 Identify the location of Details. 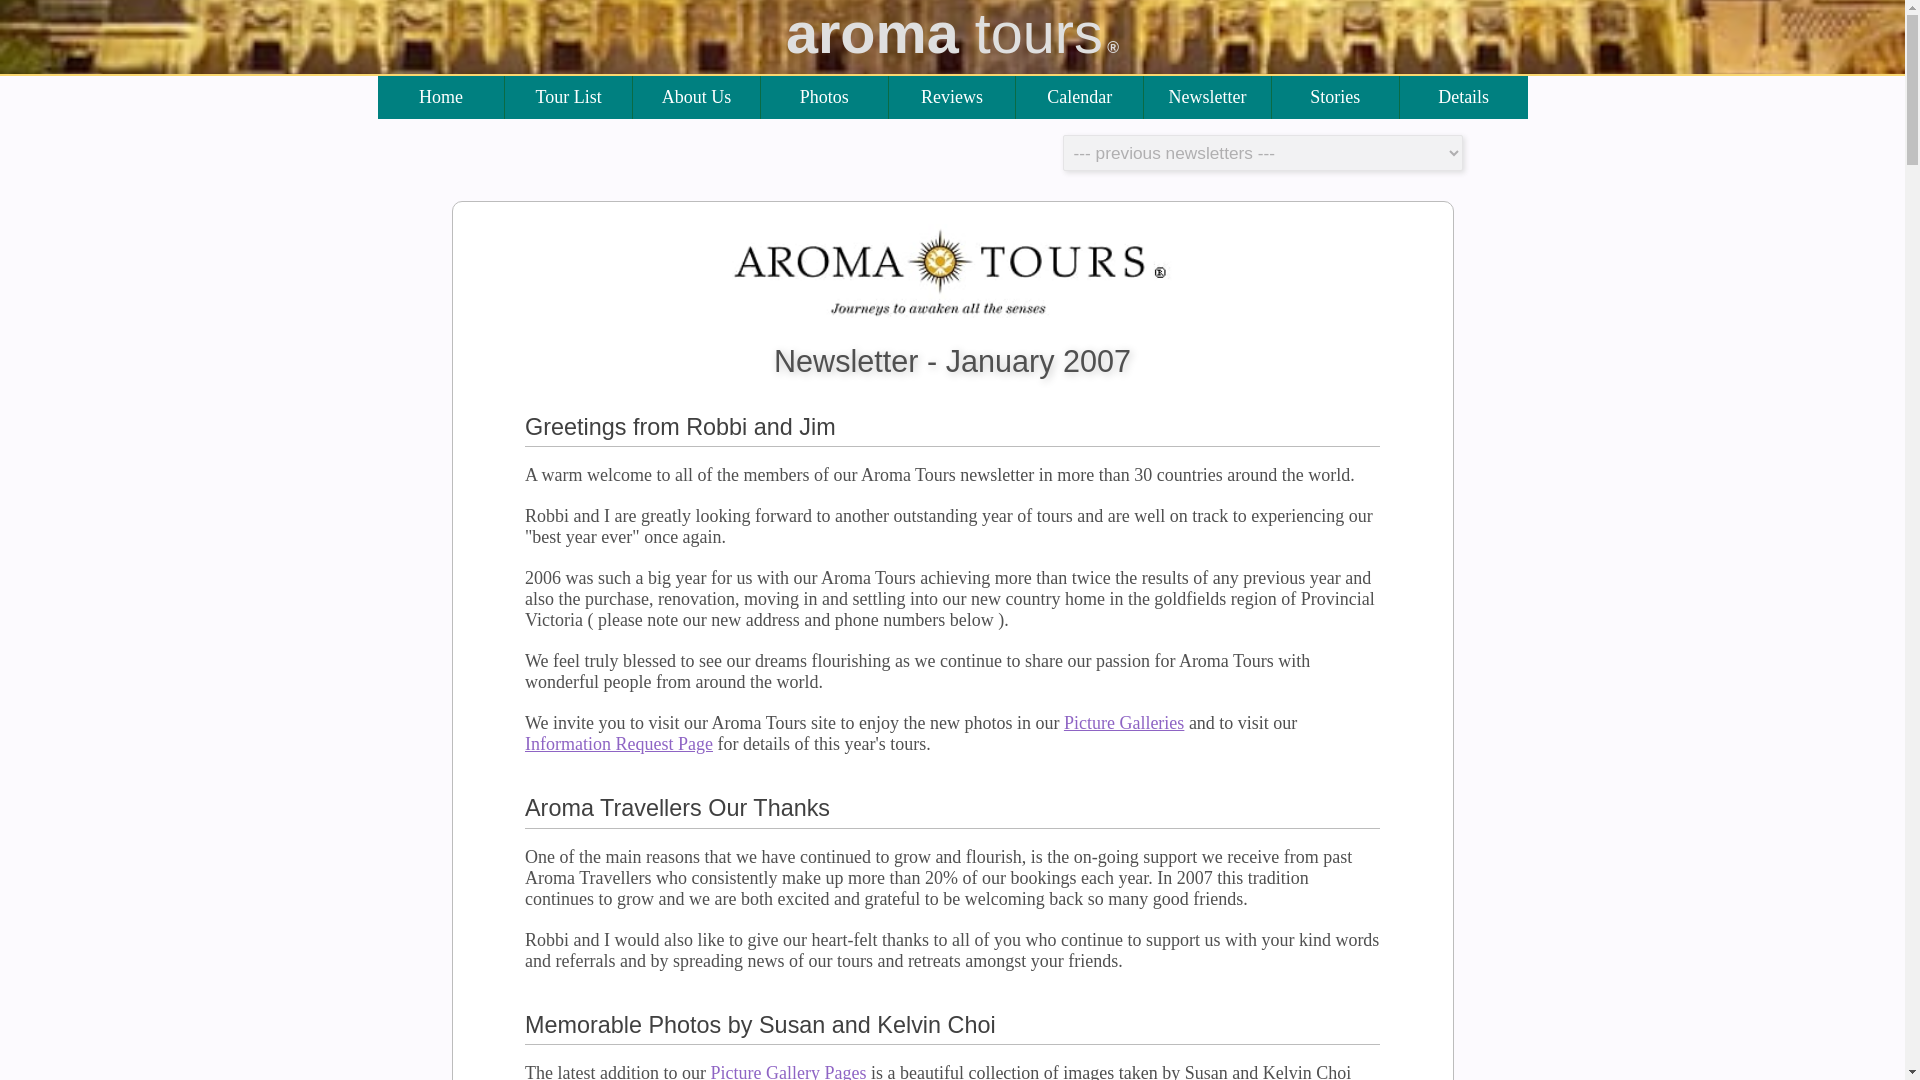
(1464, 96).